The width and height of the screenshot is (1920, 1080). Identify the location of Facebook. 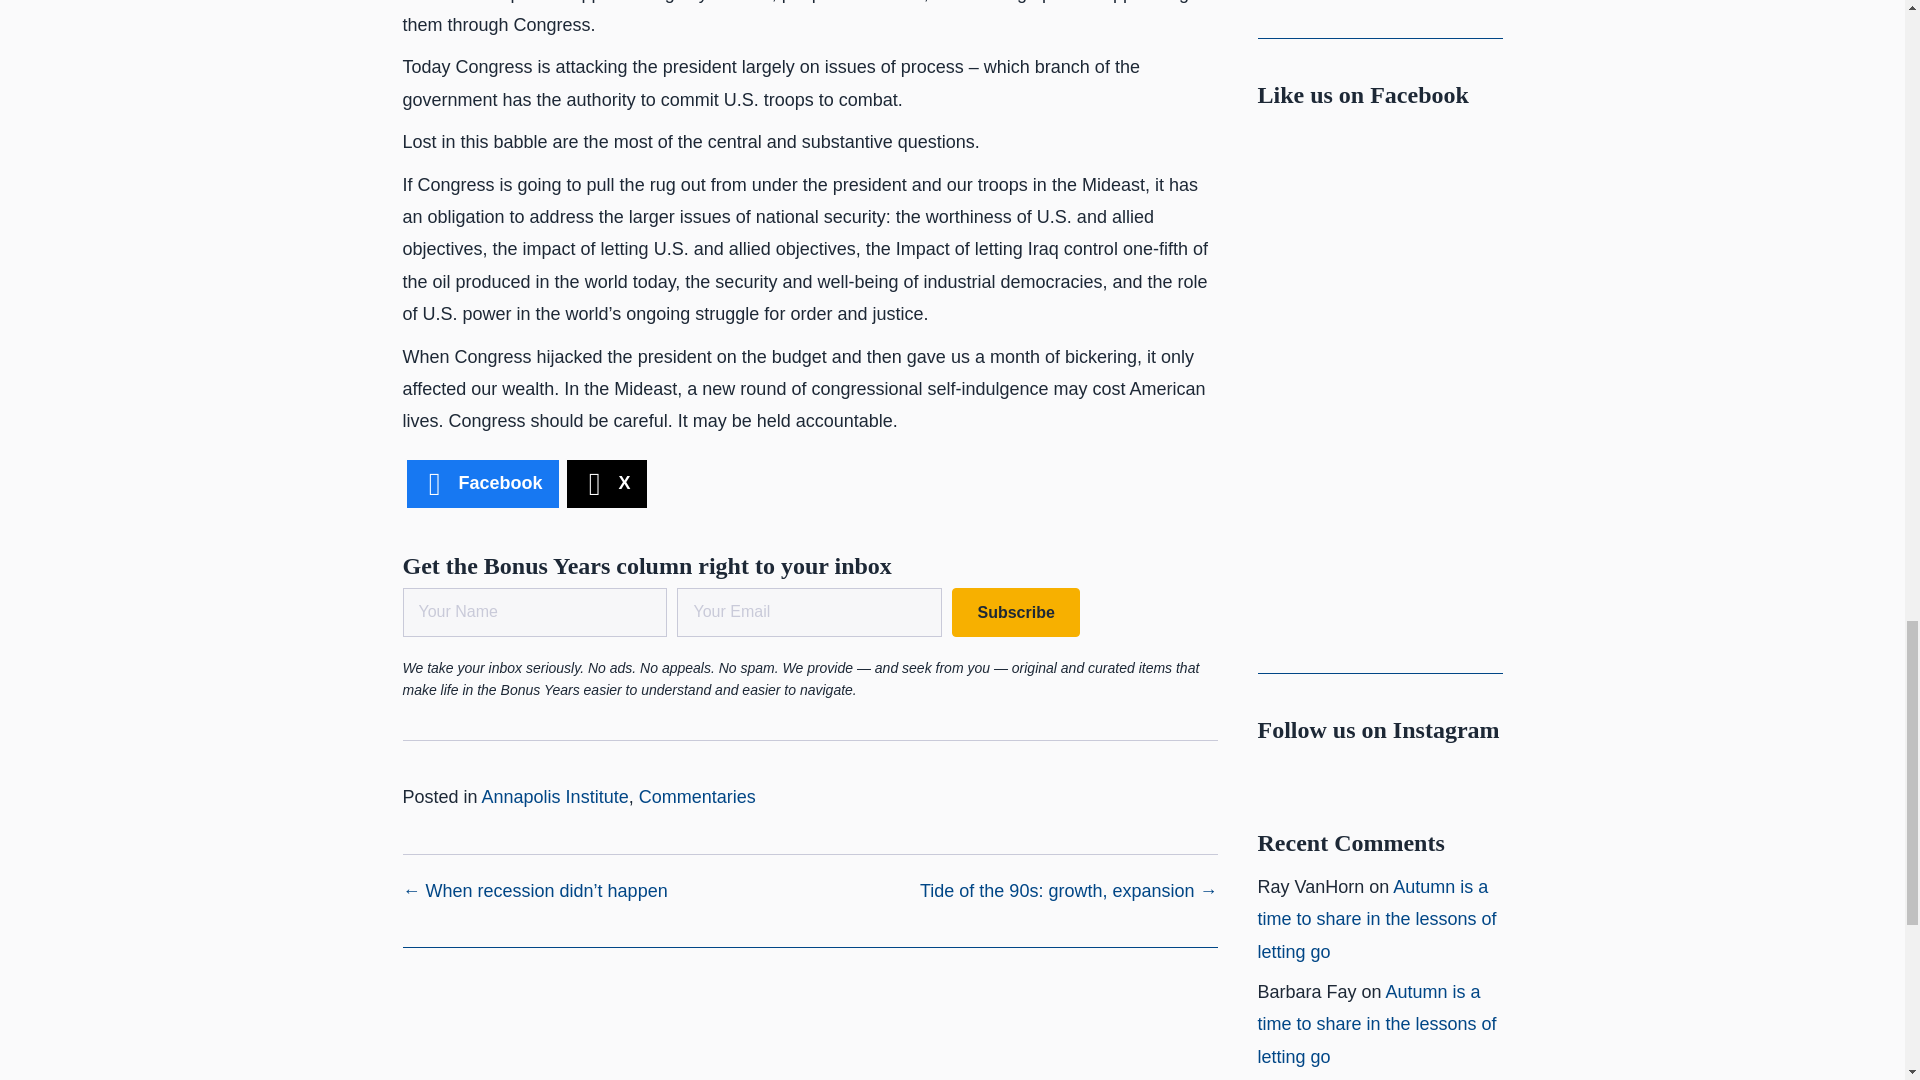
(482, 484).